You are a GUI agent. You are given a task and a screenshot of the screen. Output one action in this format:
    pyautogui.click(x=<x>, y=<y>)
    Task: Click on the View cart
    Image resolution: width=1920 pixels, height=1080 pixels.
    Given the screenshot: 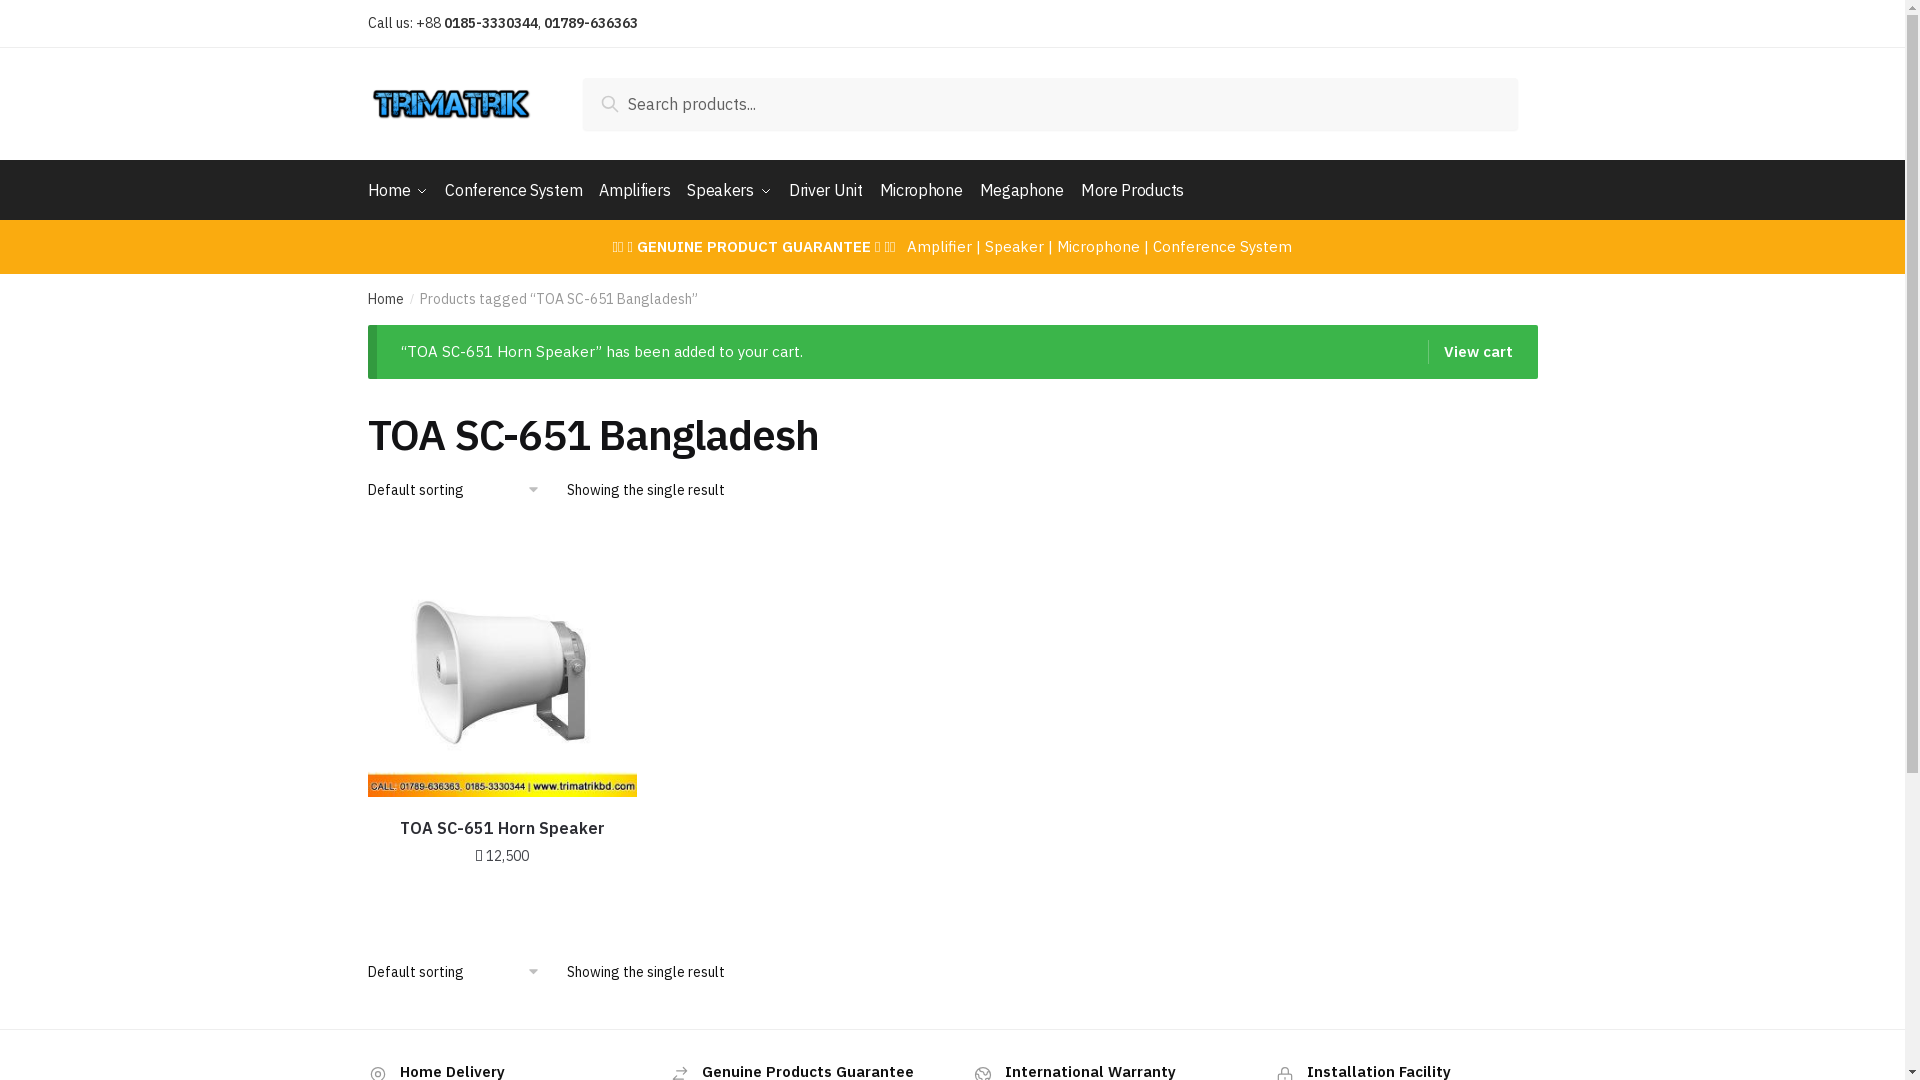 What is the action you would take?
    pyautogui.click(x=1470, y=352)
    